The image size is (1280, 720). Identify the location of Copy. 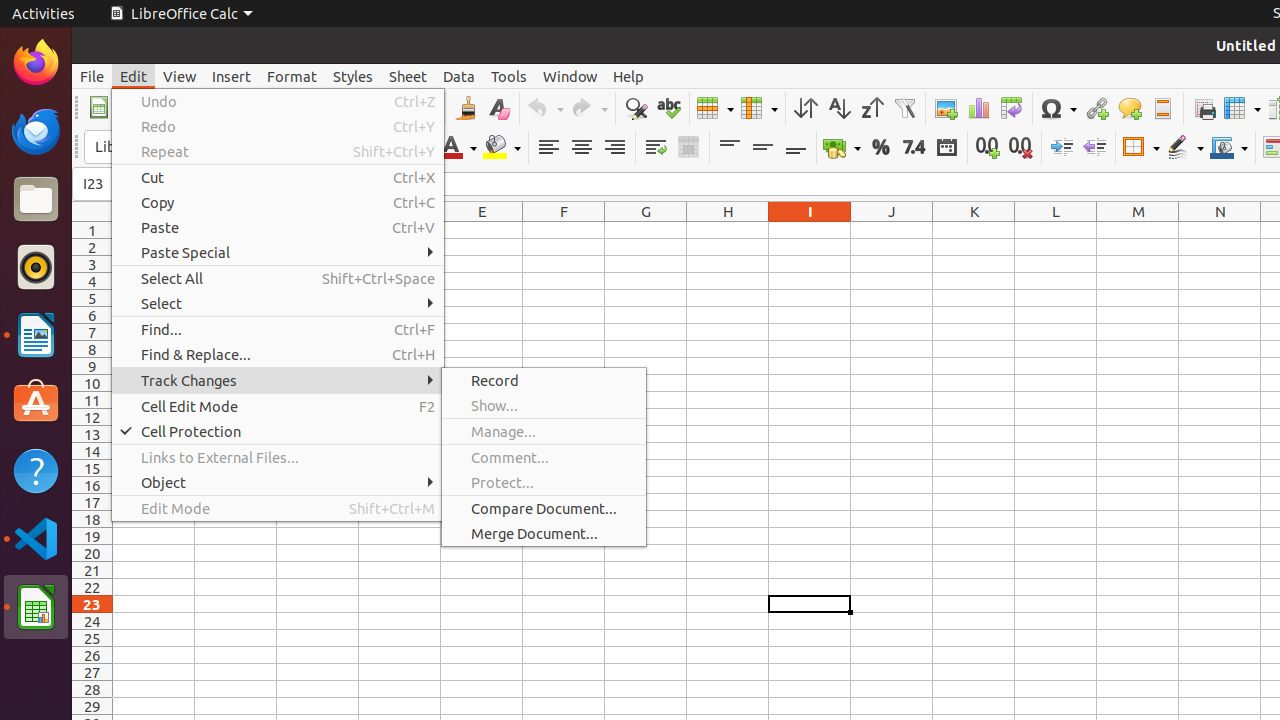
(278, 202).